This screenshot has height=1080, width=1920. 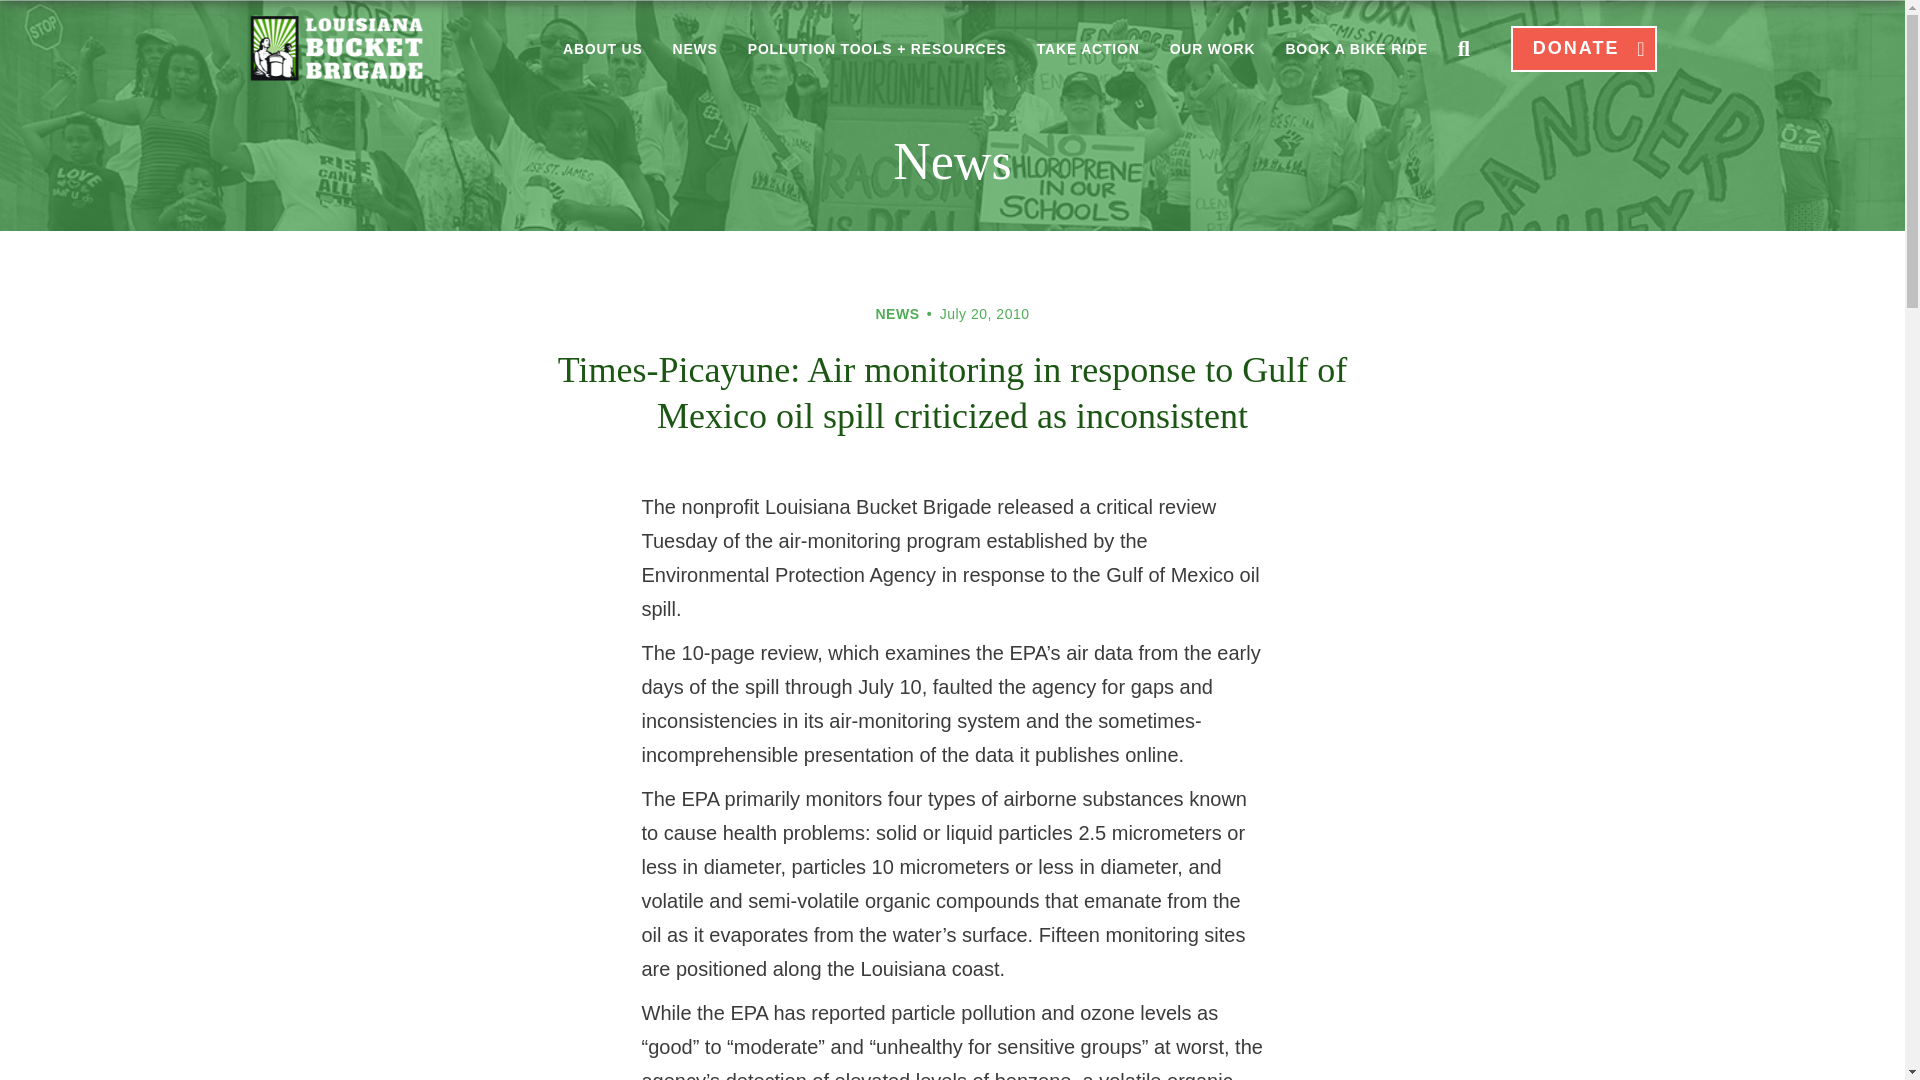 What do you see at coordinates (602, 54) in the screenshot?
I see `ABOUT US` at bounding box center [602, 54].